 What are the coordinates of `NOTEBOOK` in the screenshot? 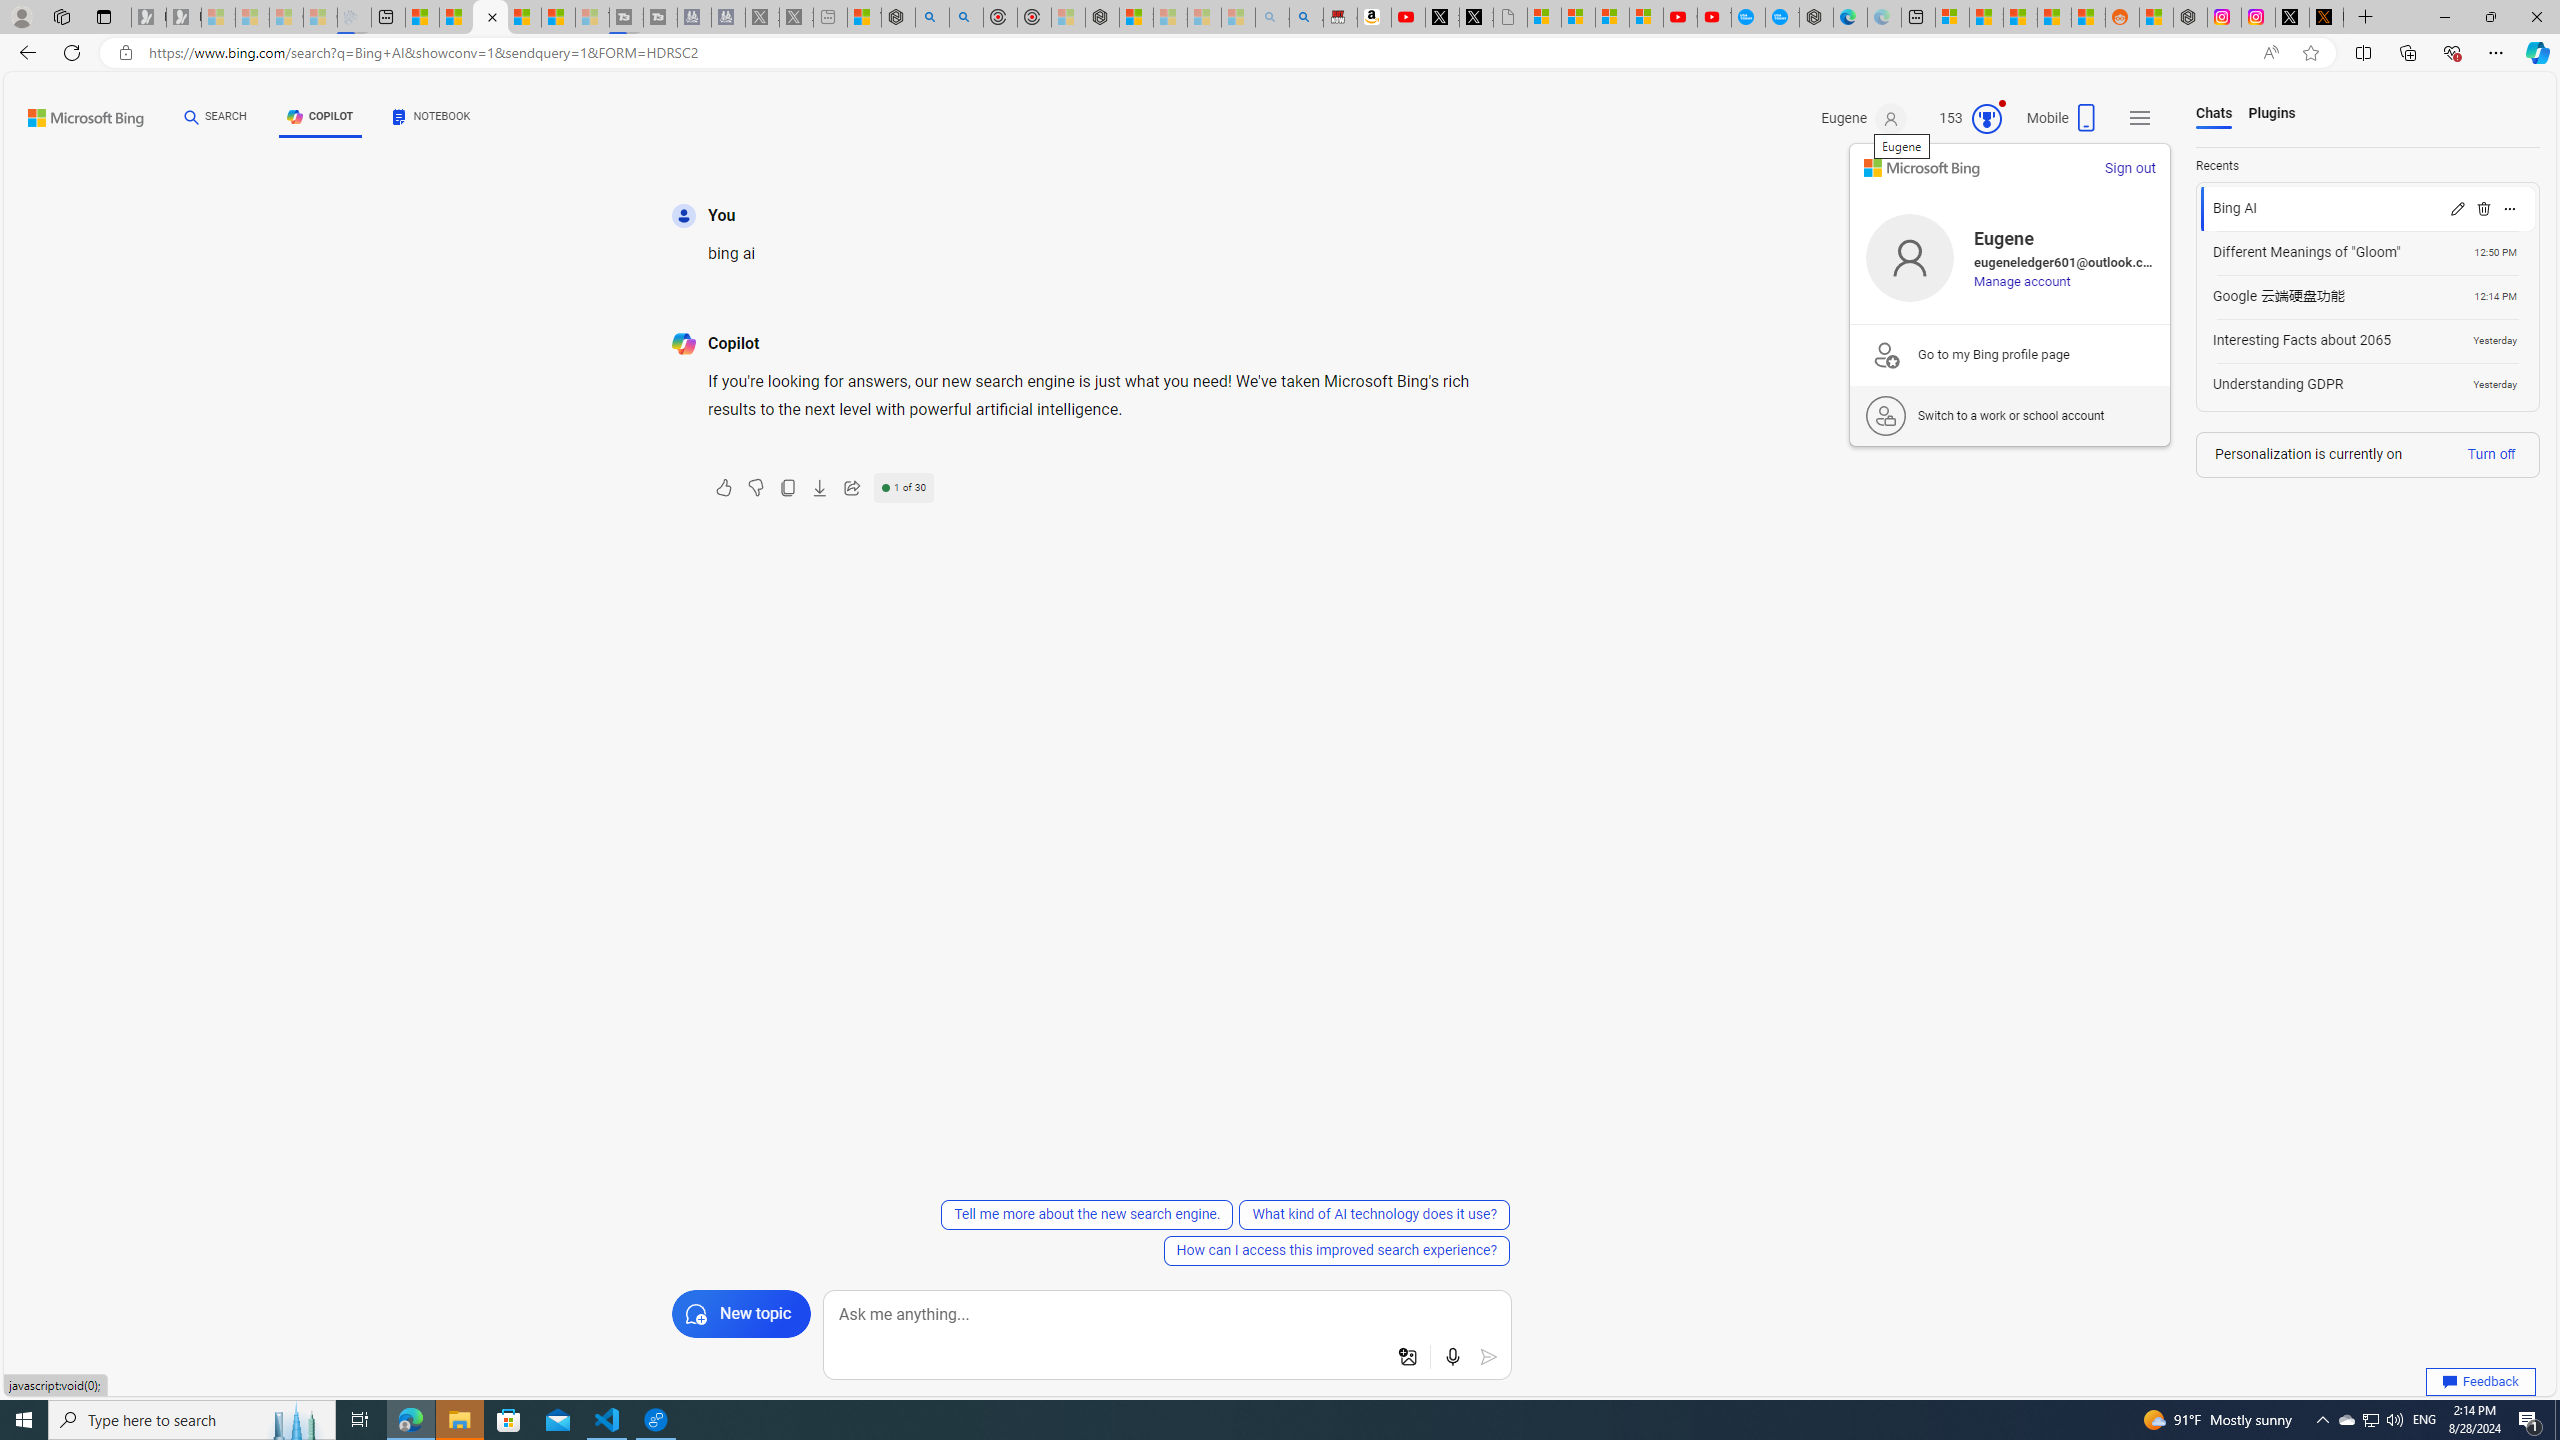 It's located at (431, 117).